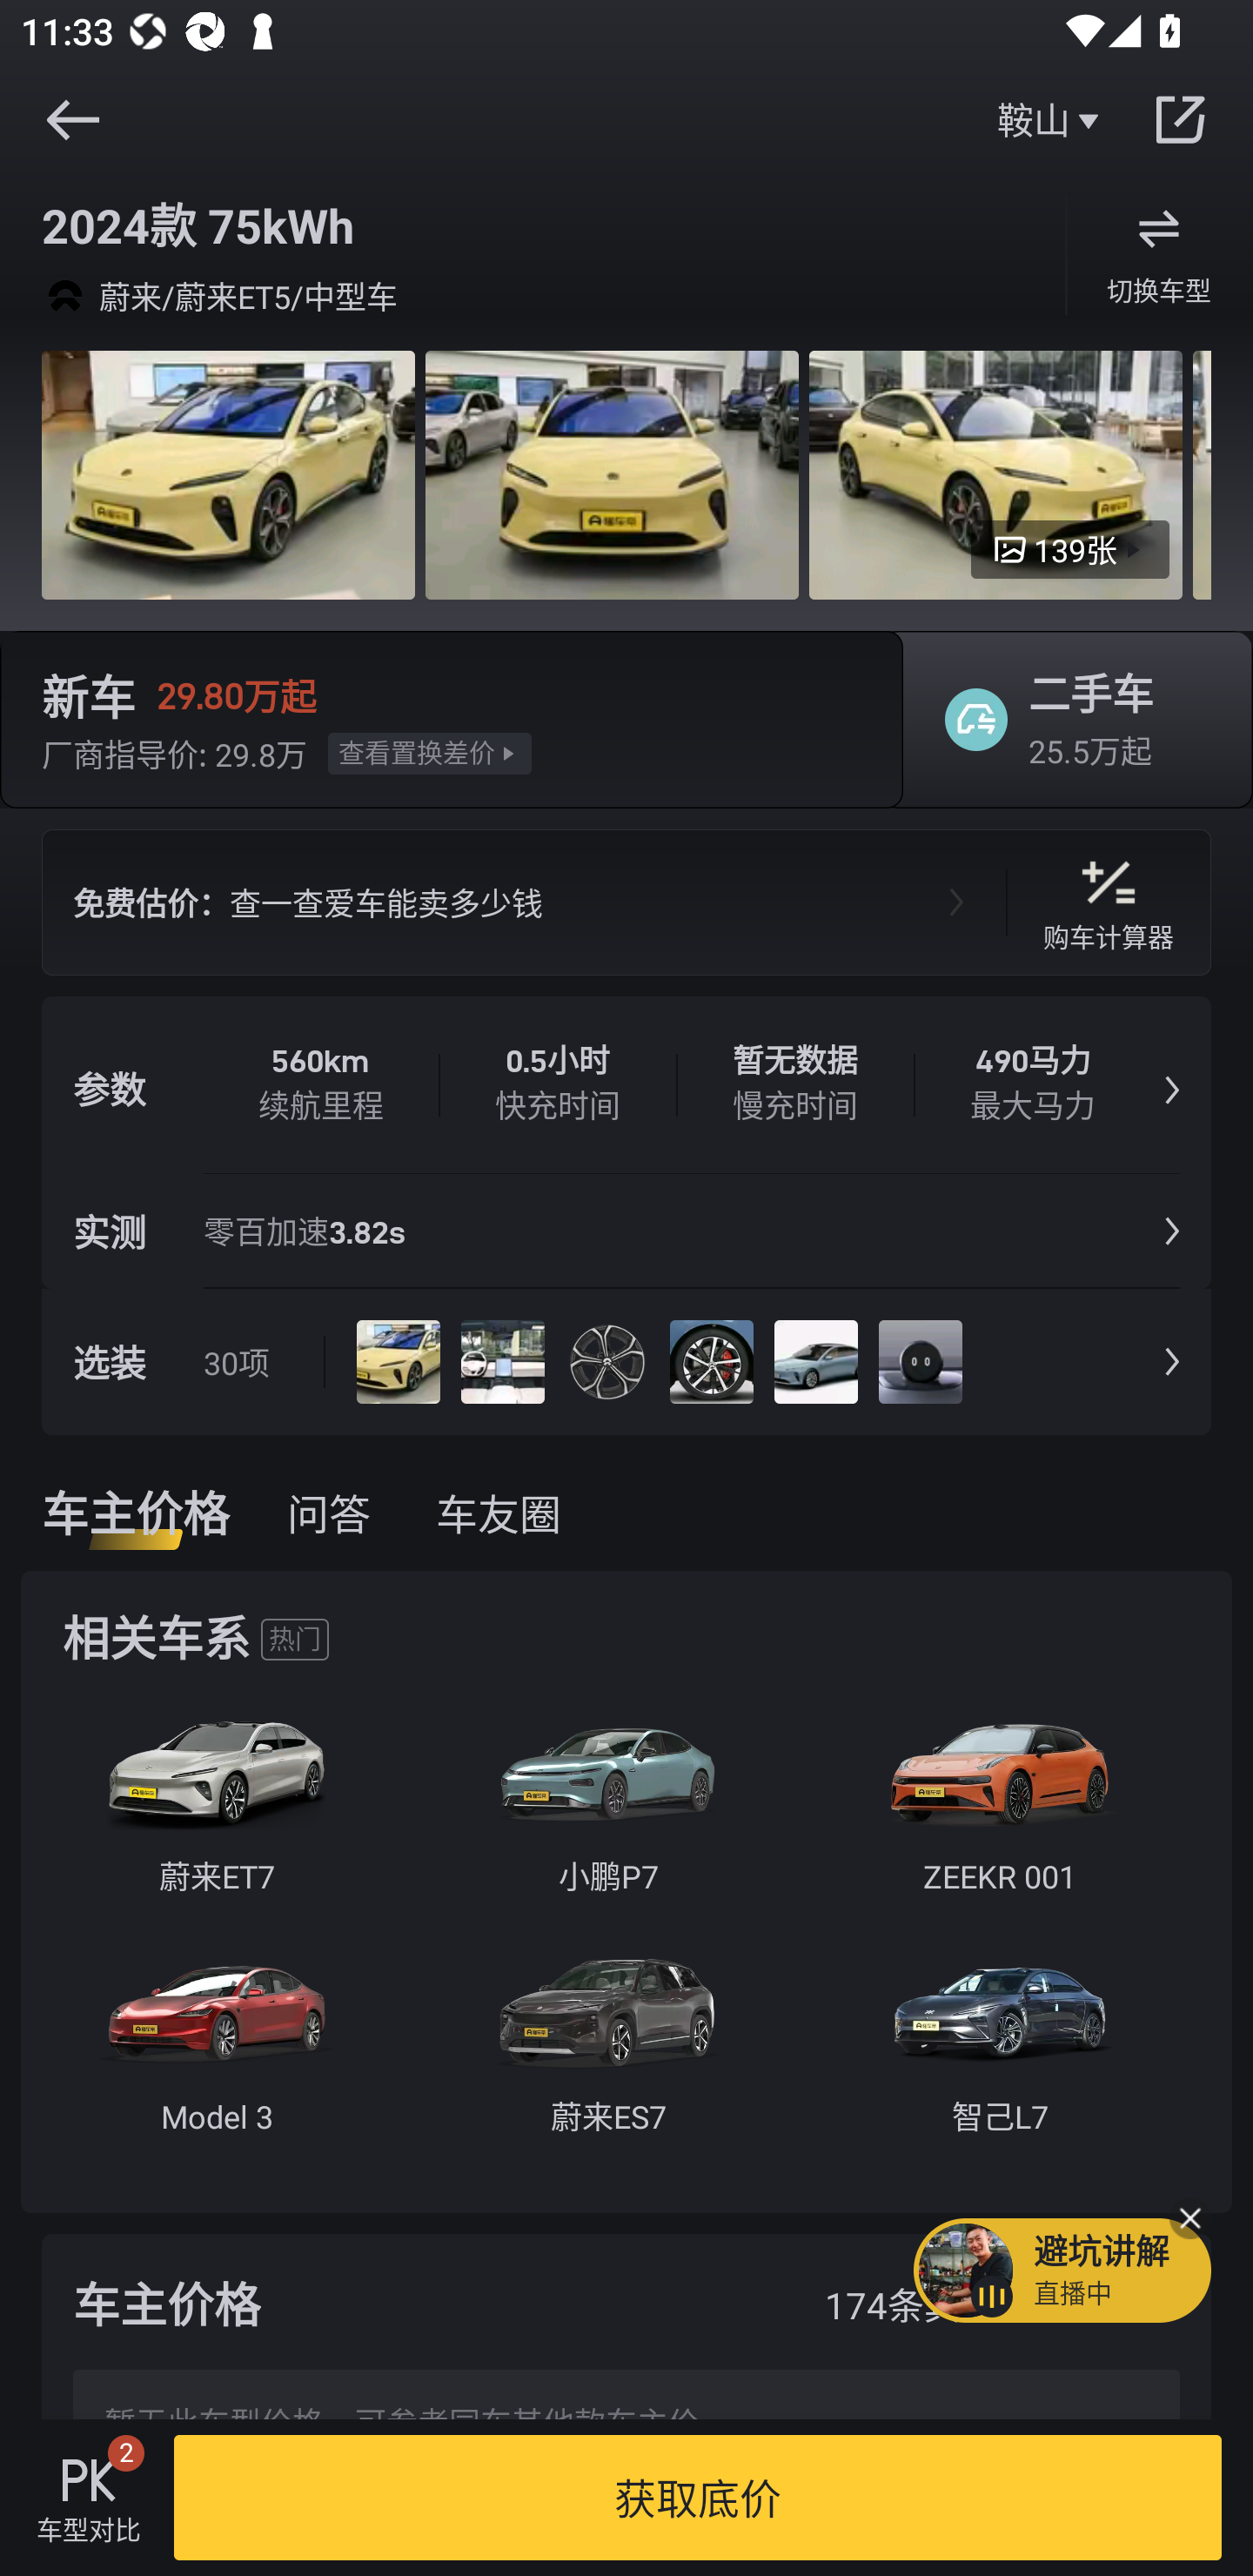  What do you see at coordinates (72, 119) in the screenshot?
I see `` at bounding box center [72, 119].